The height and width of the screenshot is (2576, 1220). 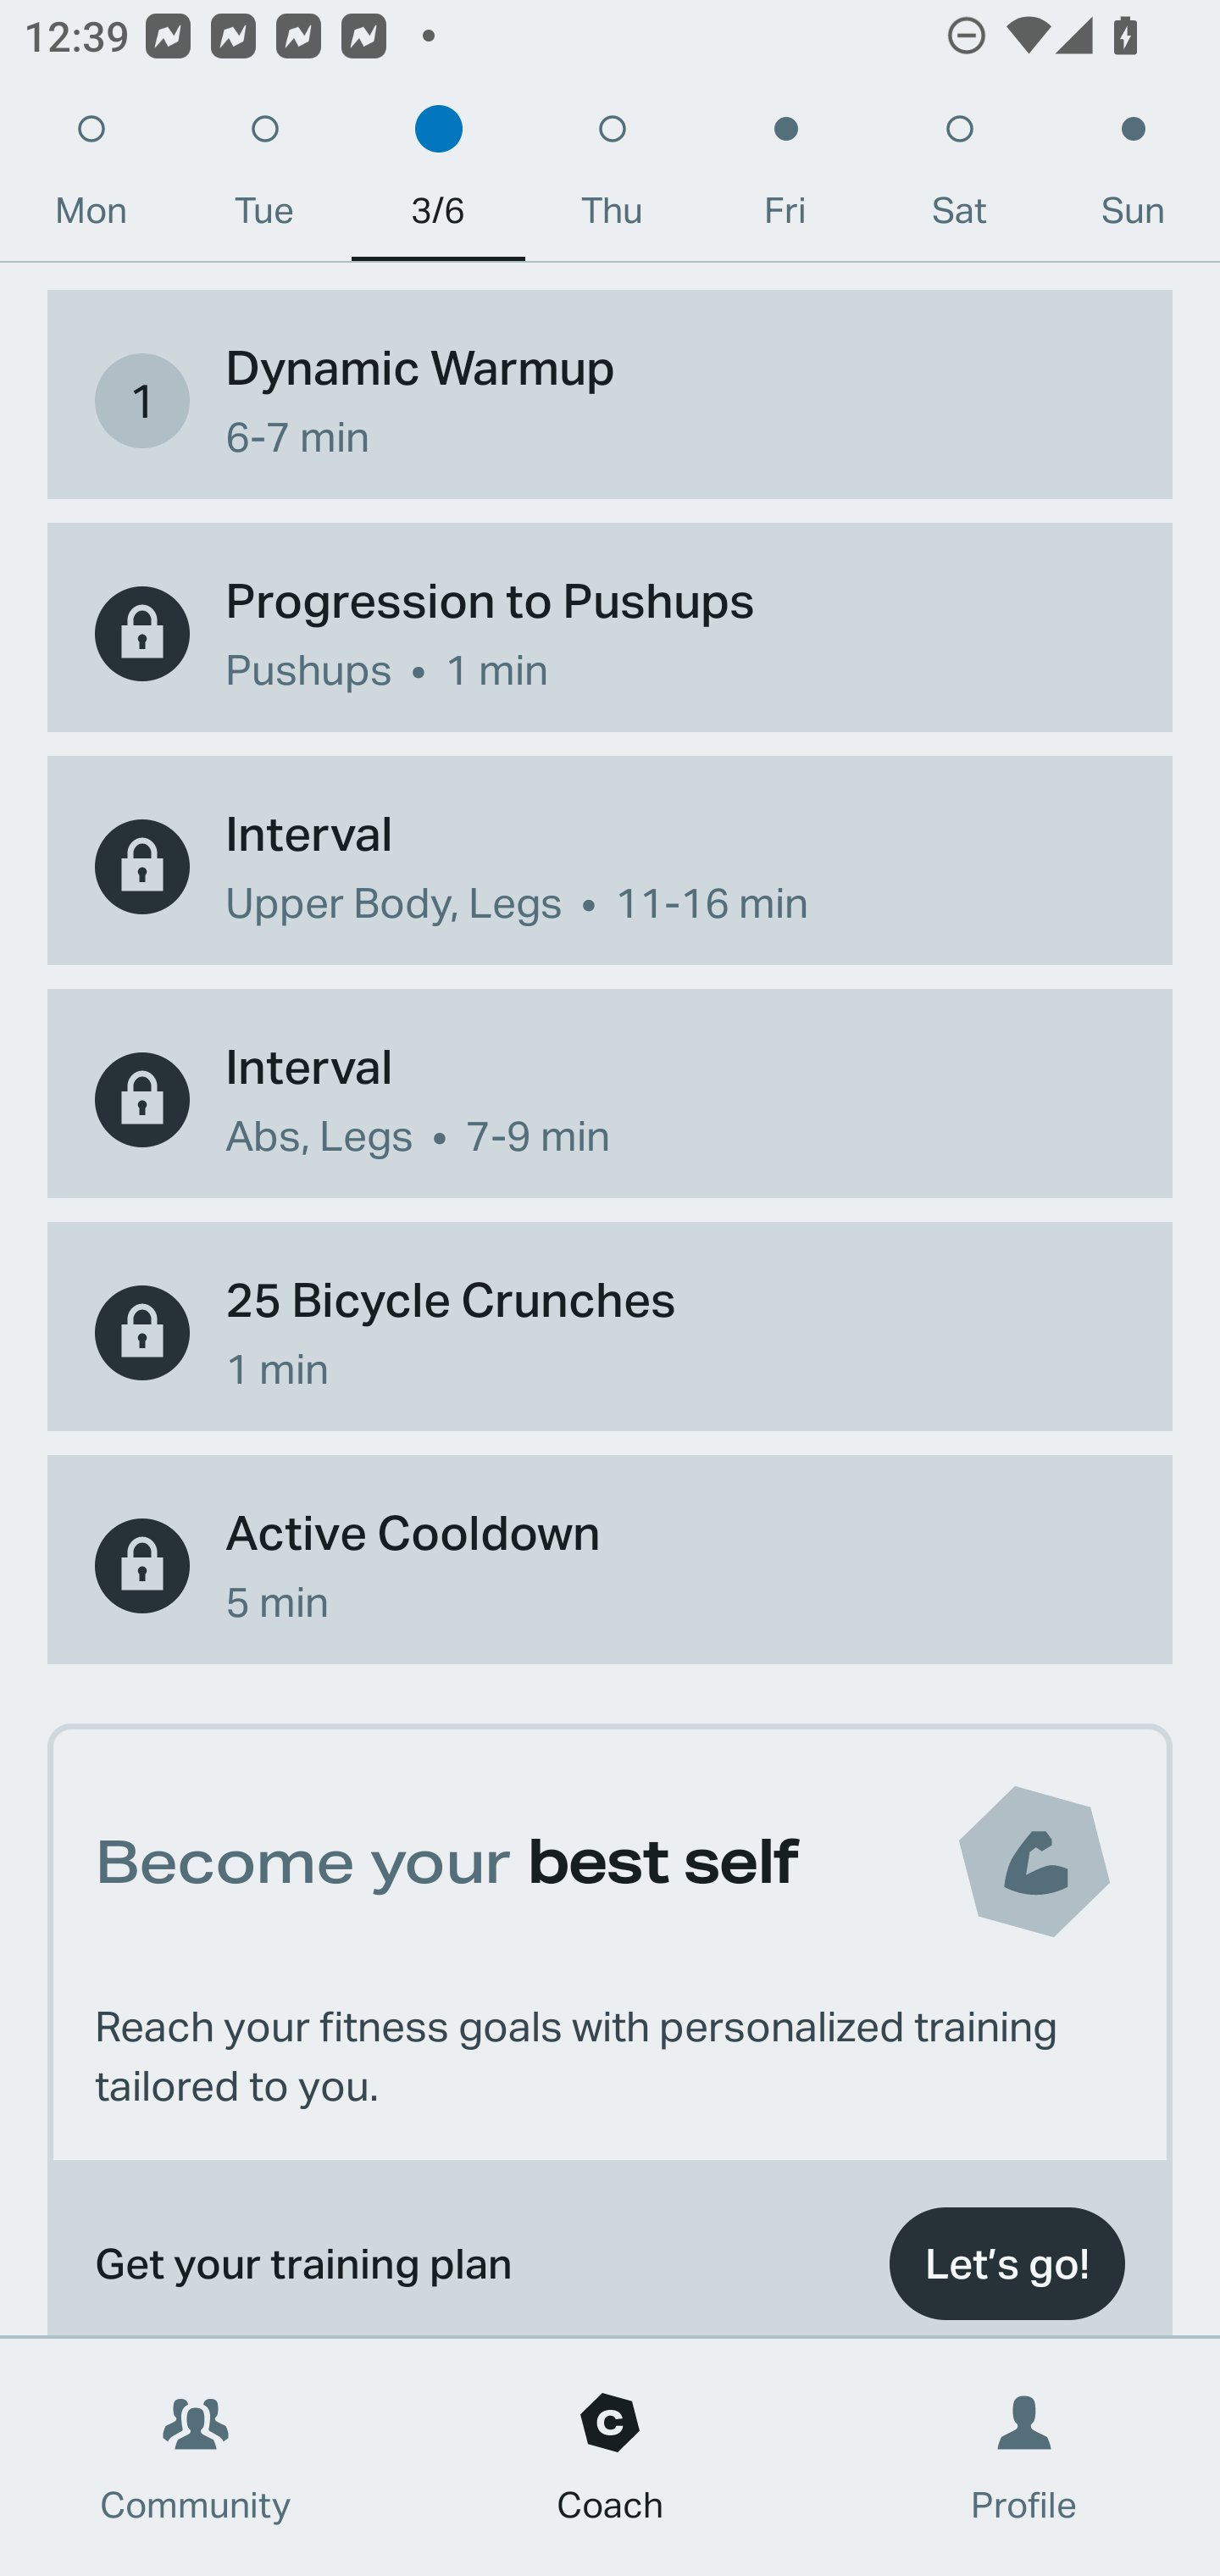 What do you see at coordinates (610, 633) in the screenshot?
I see `Progression to Pushups Pushups  •  1 min` at bounding box center [610, 633].